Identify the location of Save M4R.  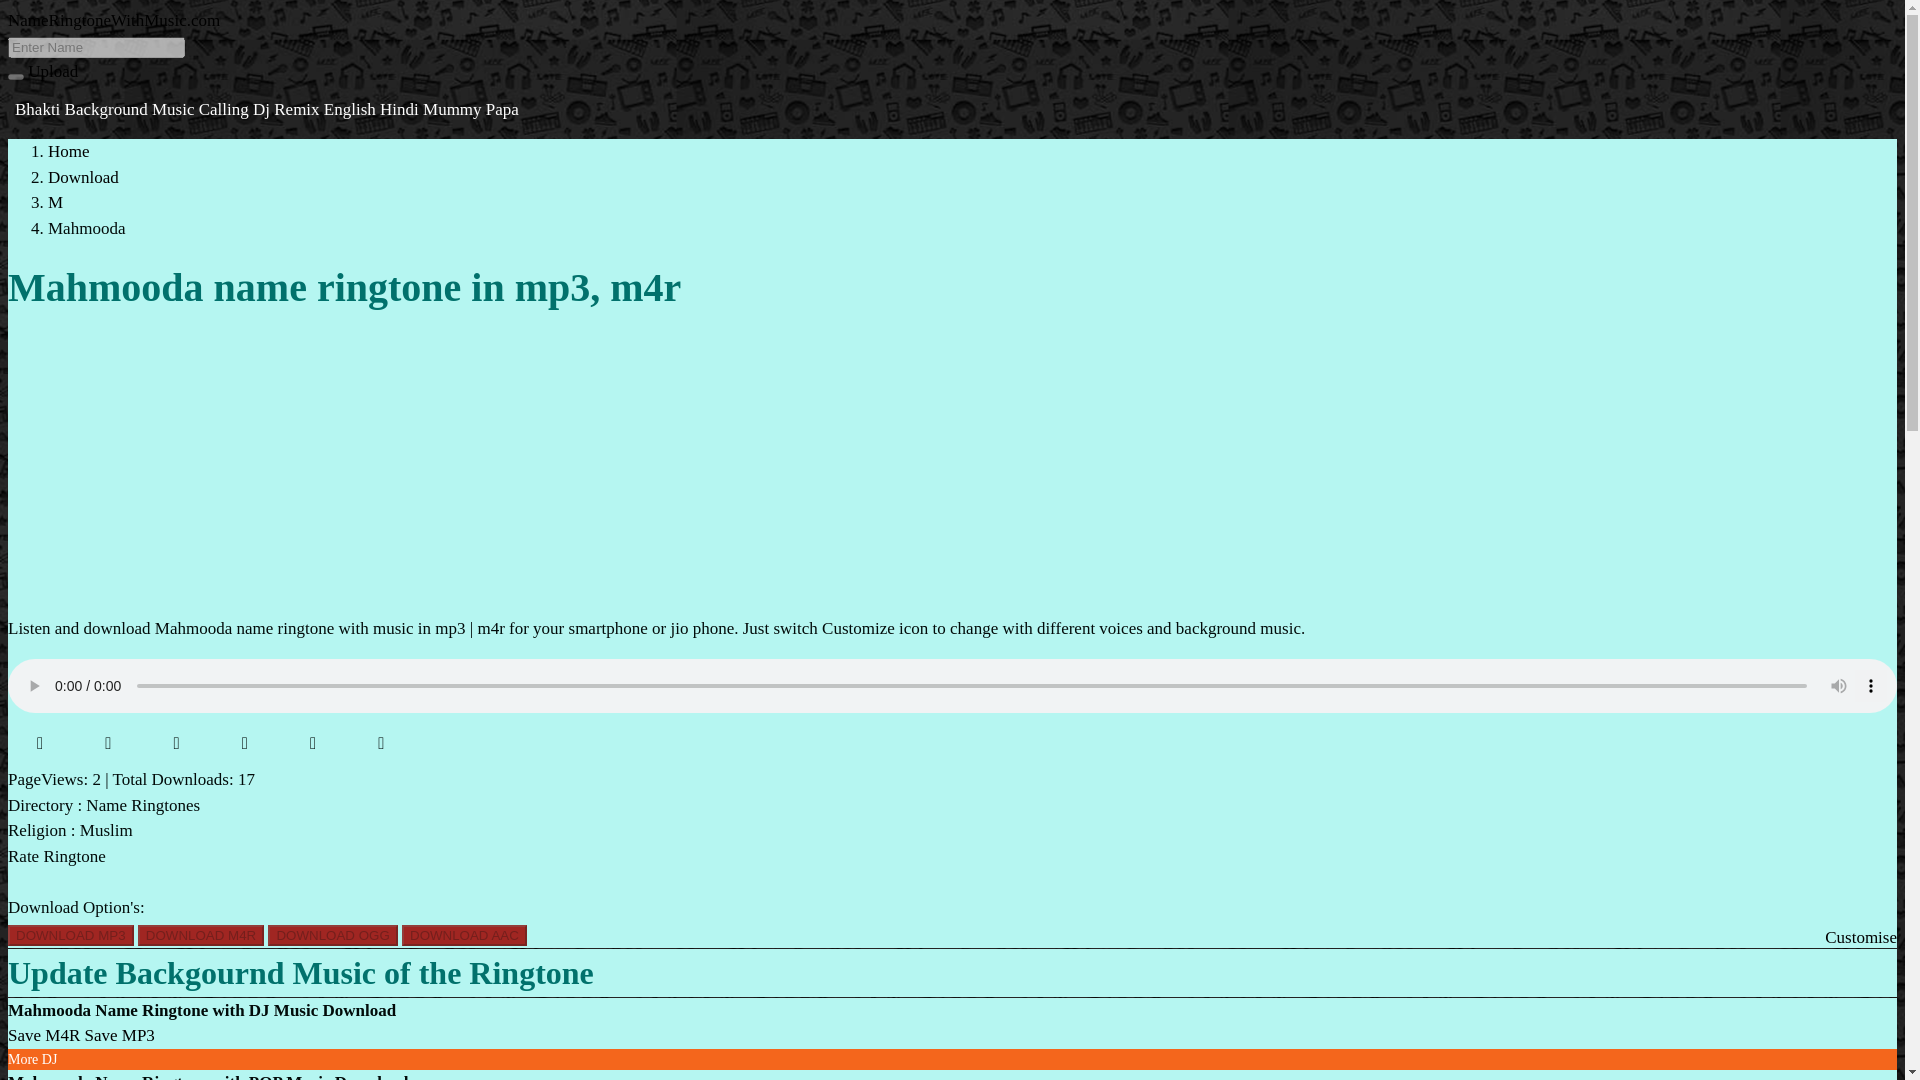
(44, 1036).